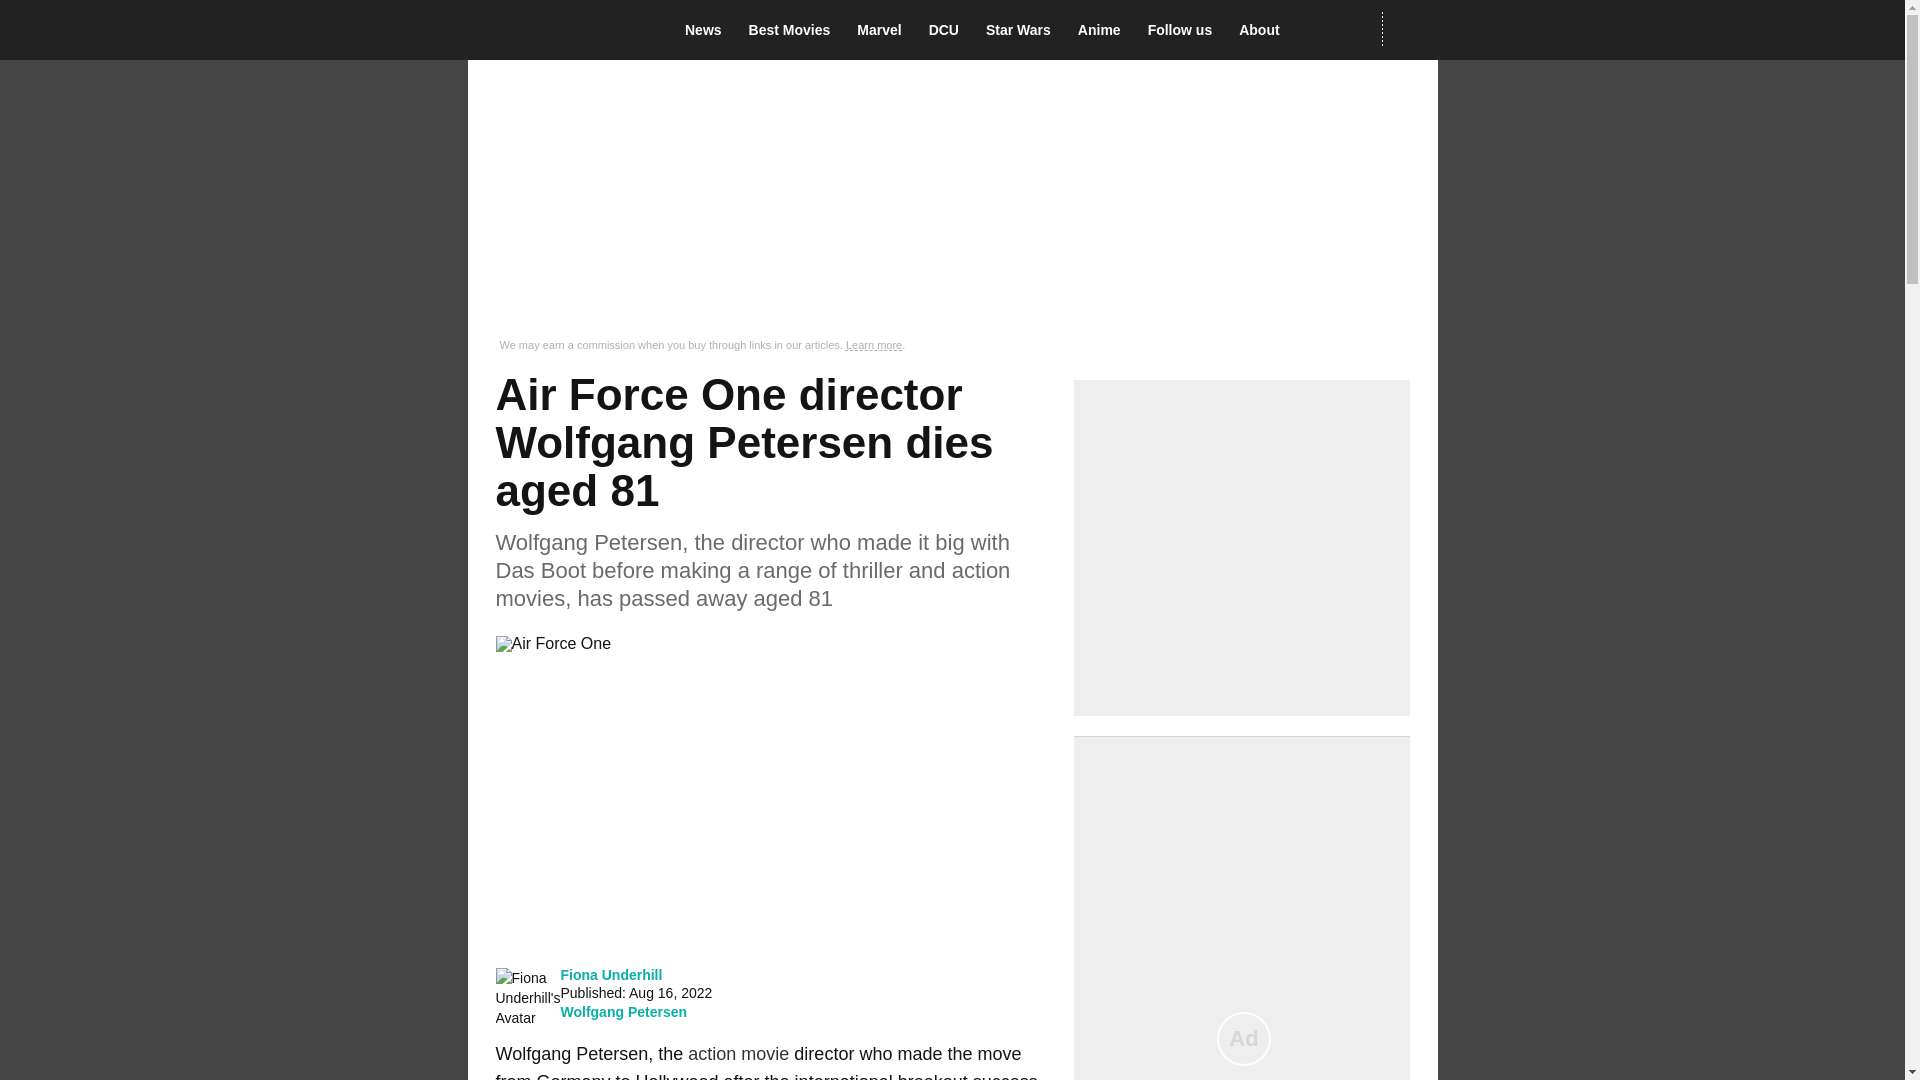  I want to click on action movie, so click(738, 1054).